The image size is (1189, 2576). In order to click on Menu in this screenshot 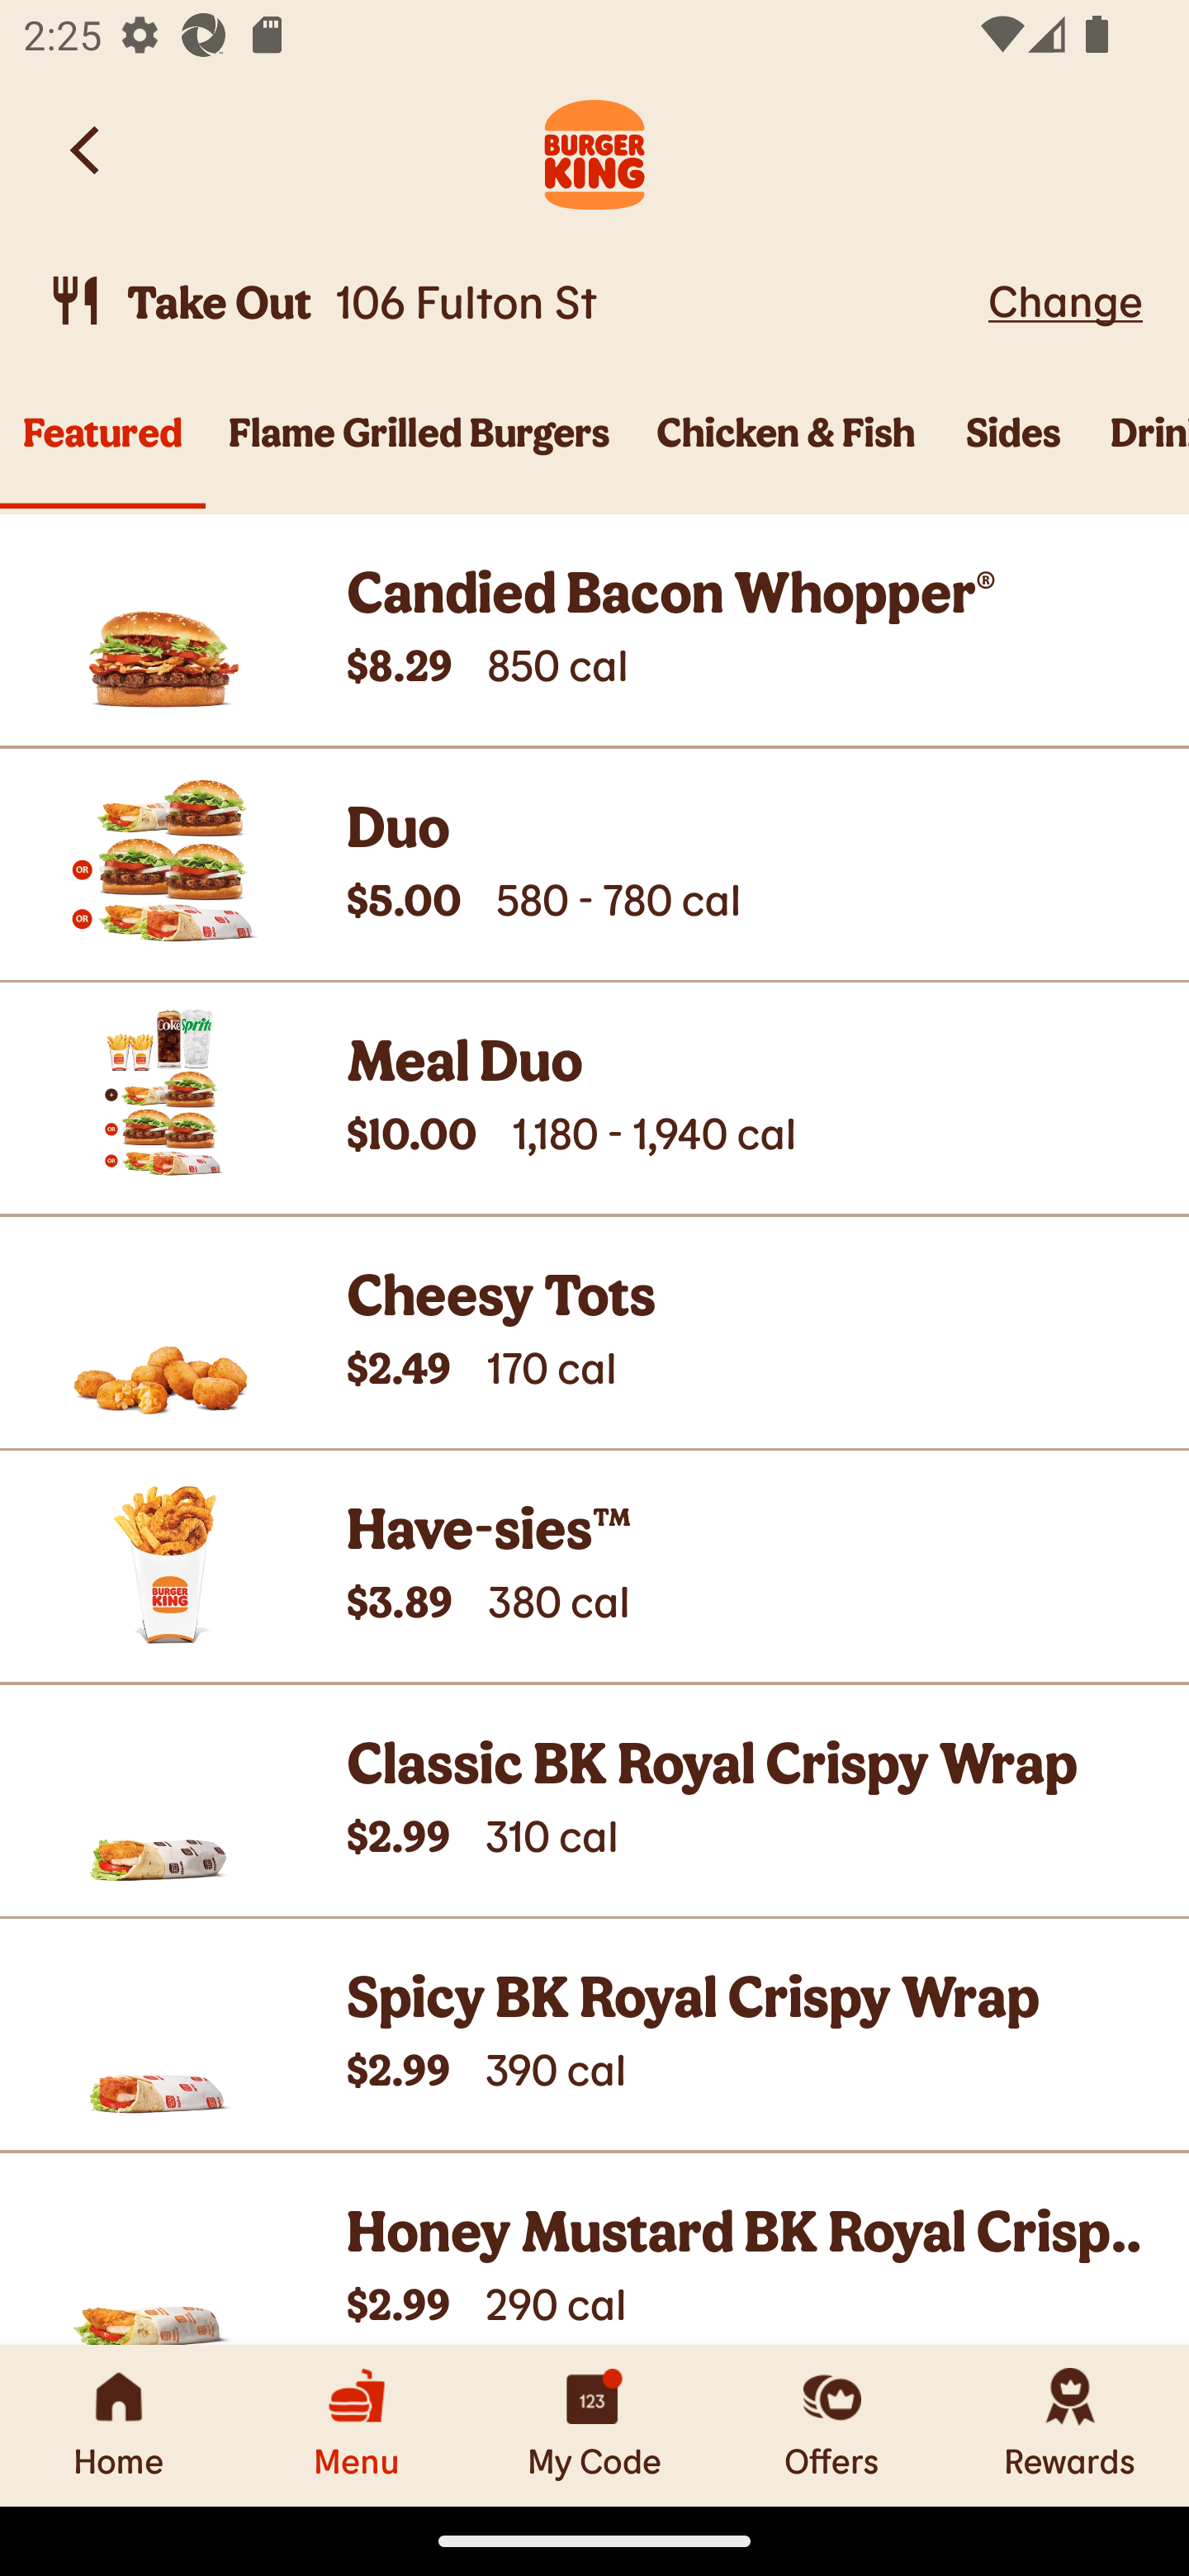, I will do `click(357, 2425)`.